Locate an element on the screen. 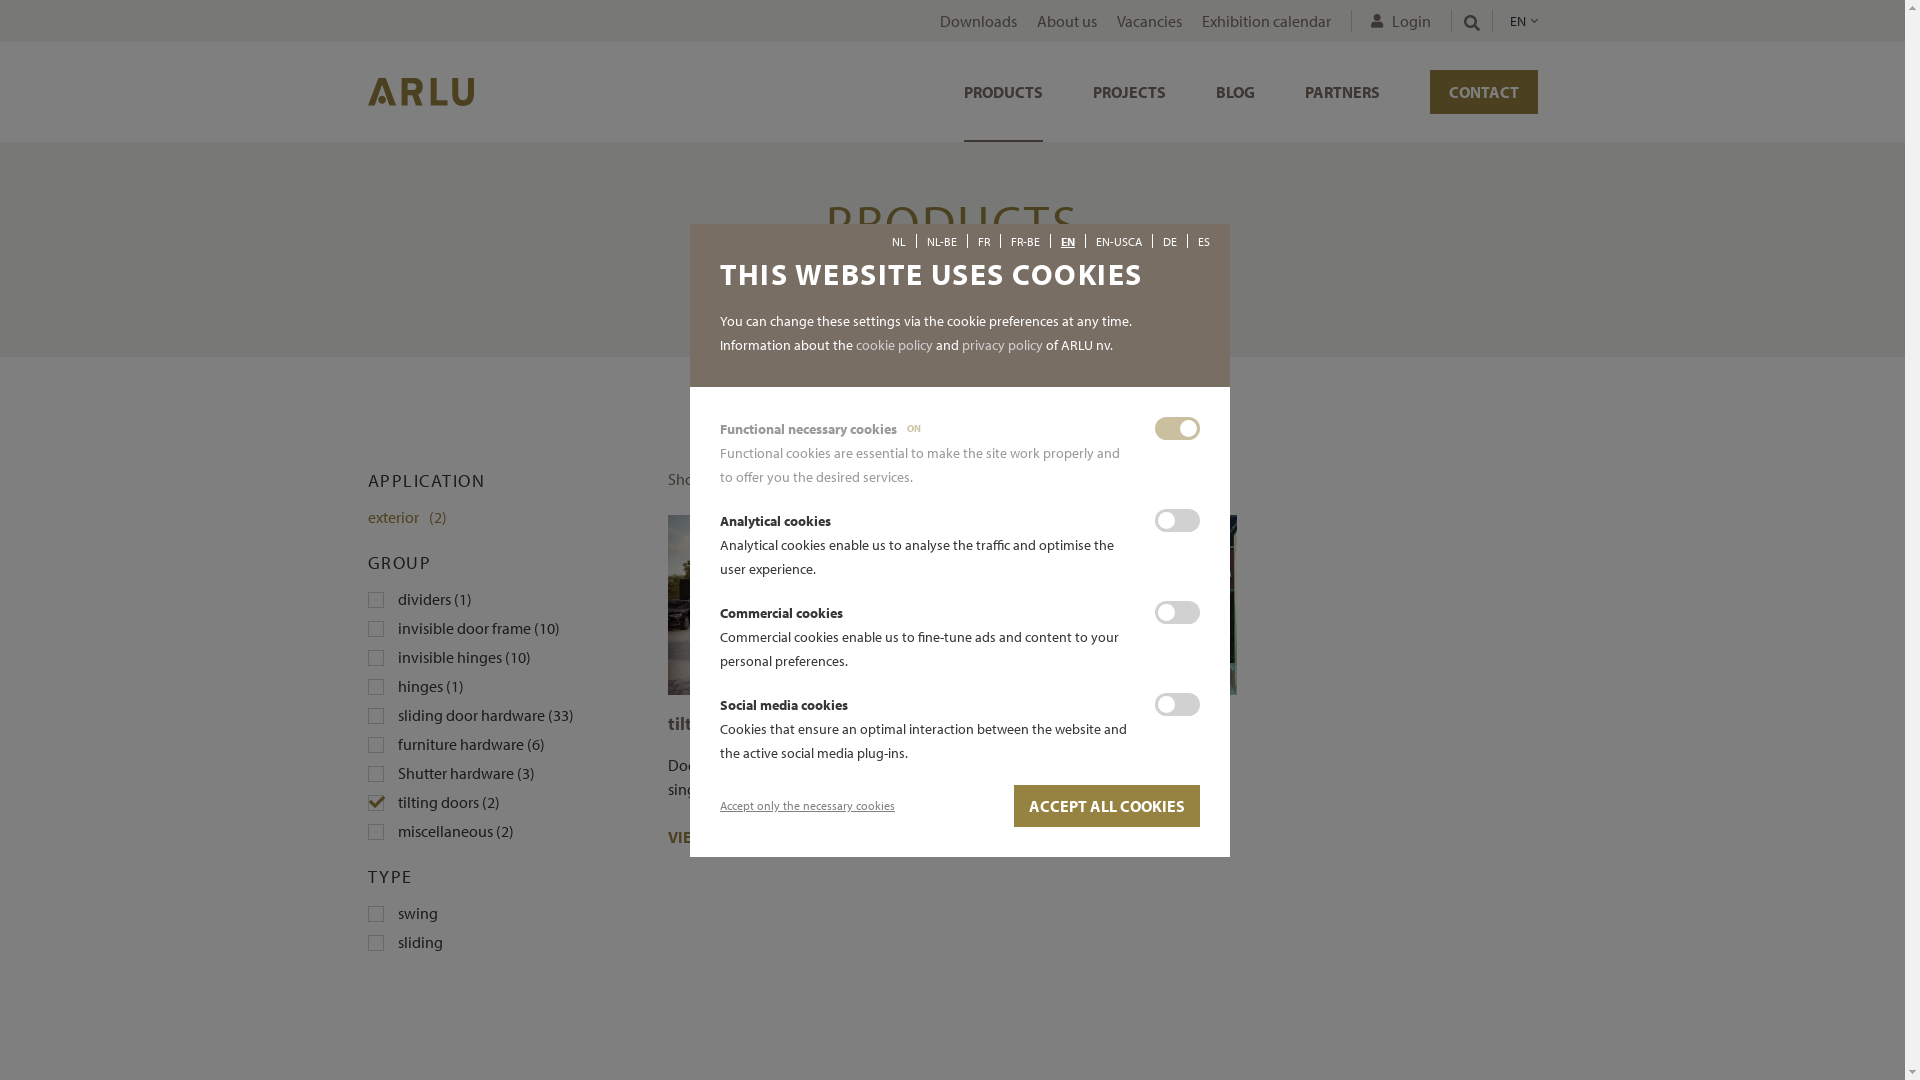  tilting doors is located at coordinates (718, 724).